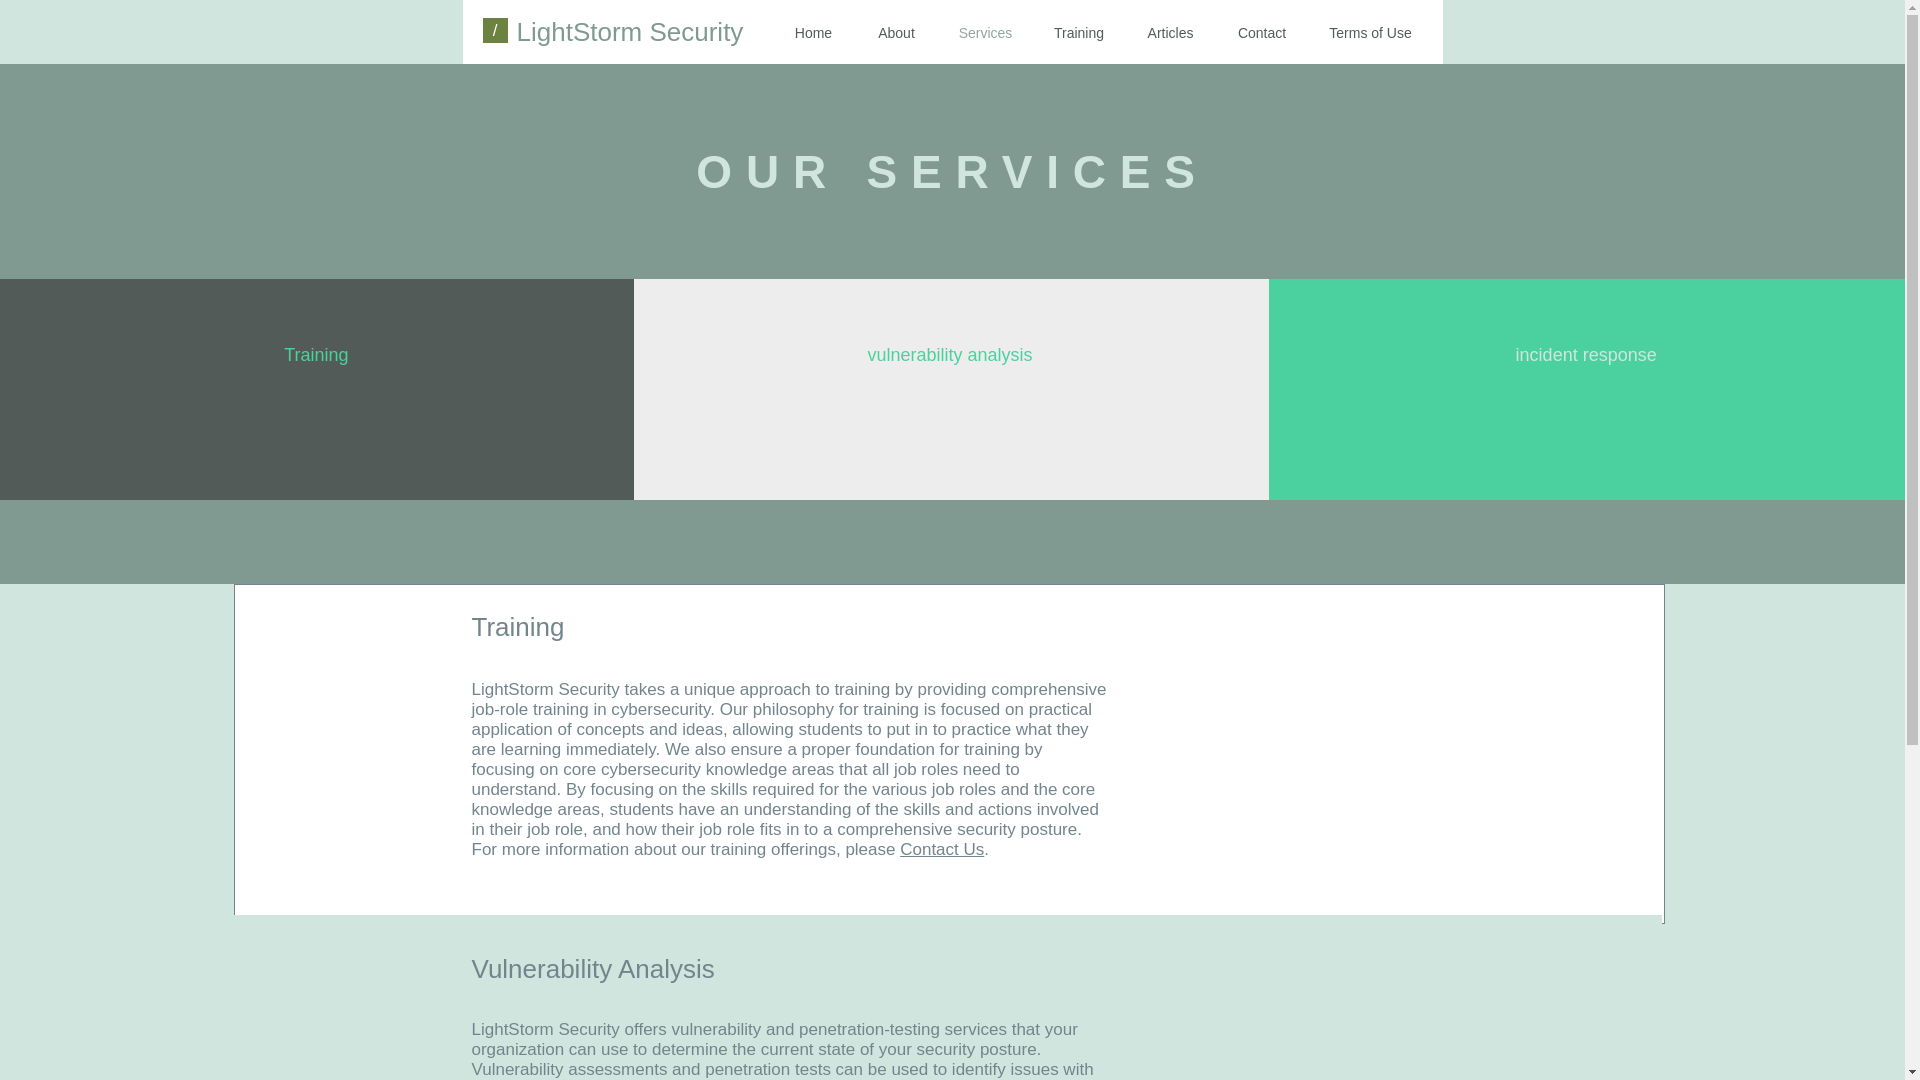 This screenshot has width=1920, height=1080. Describe the element at coordinates (630, 32) in the screenshot. I see `LightStorm Security` at that location.